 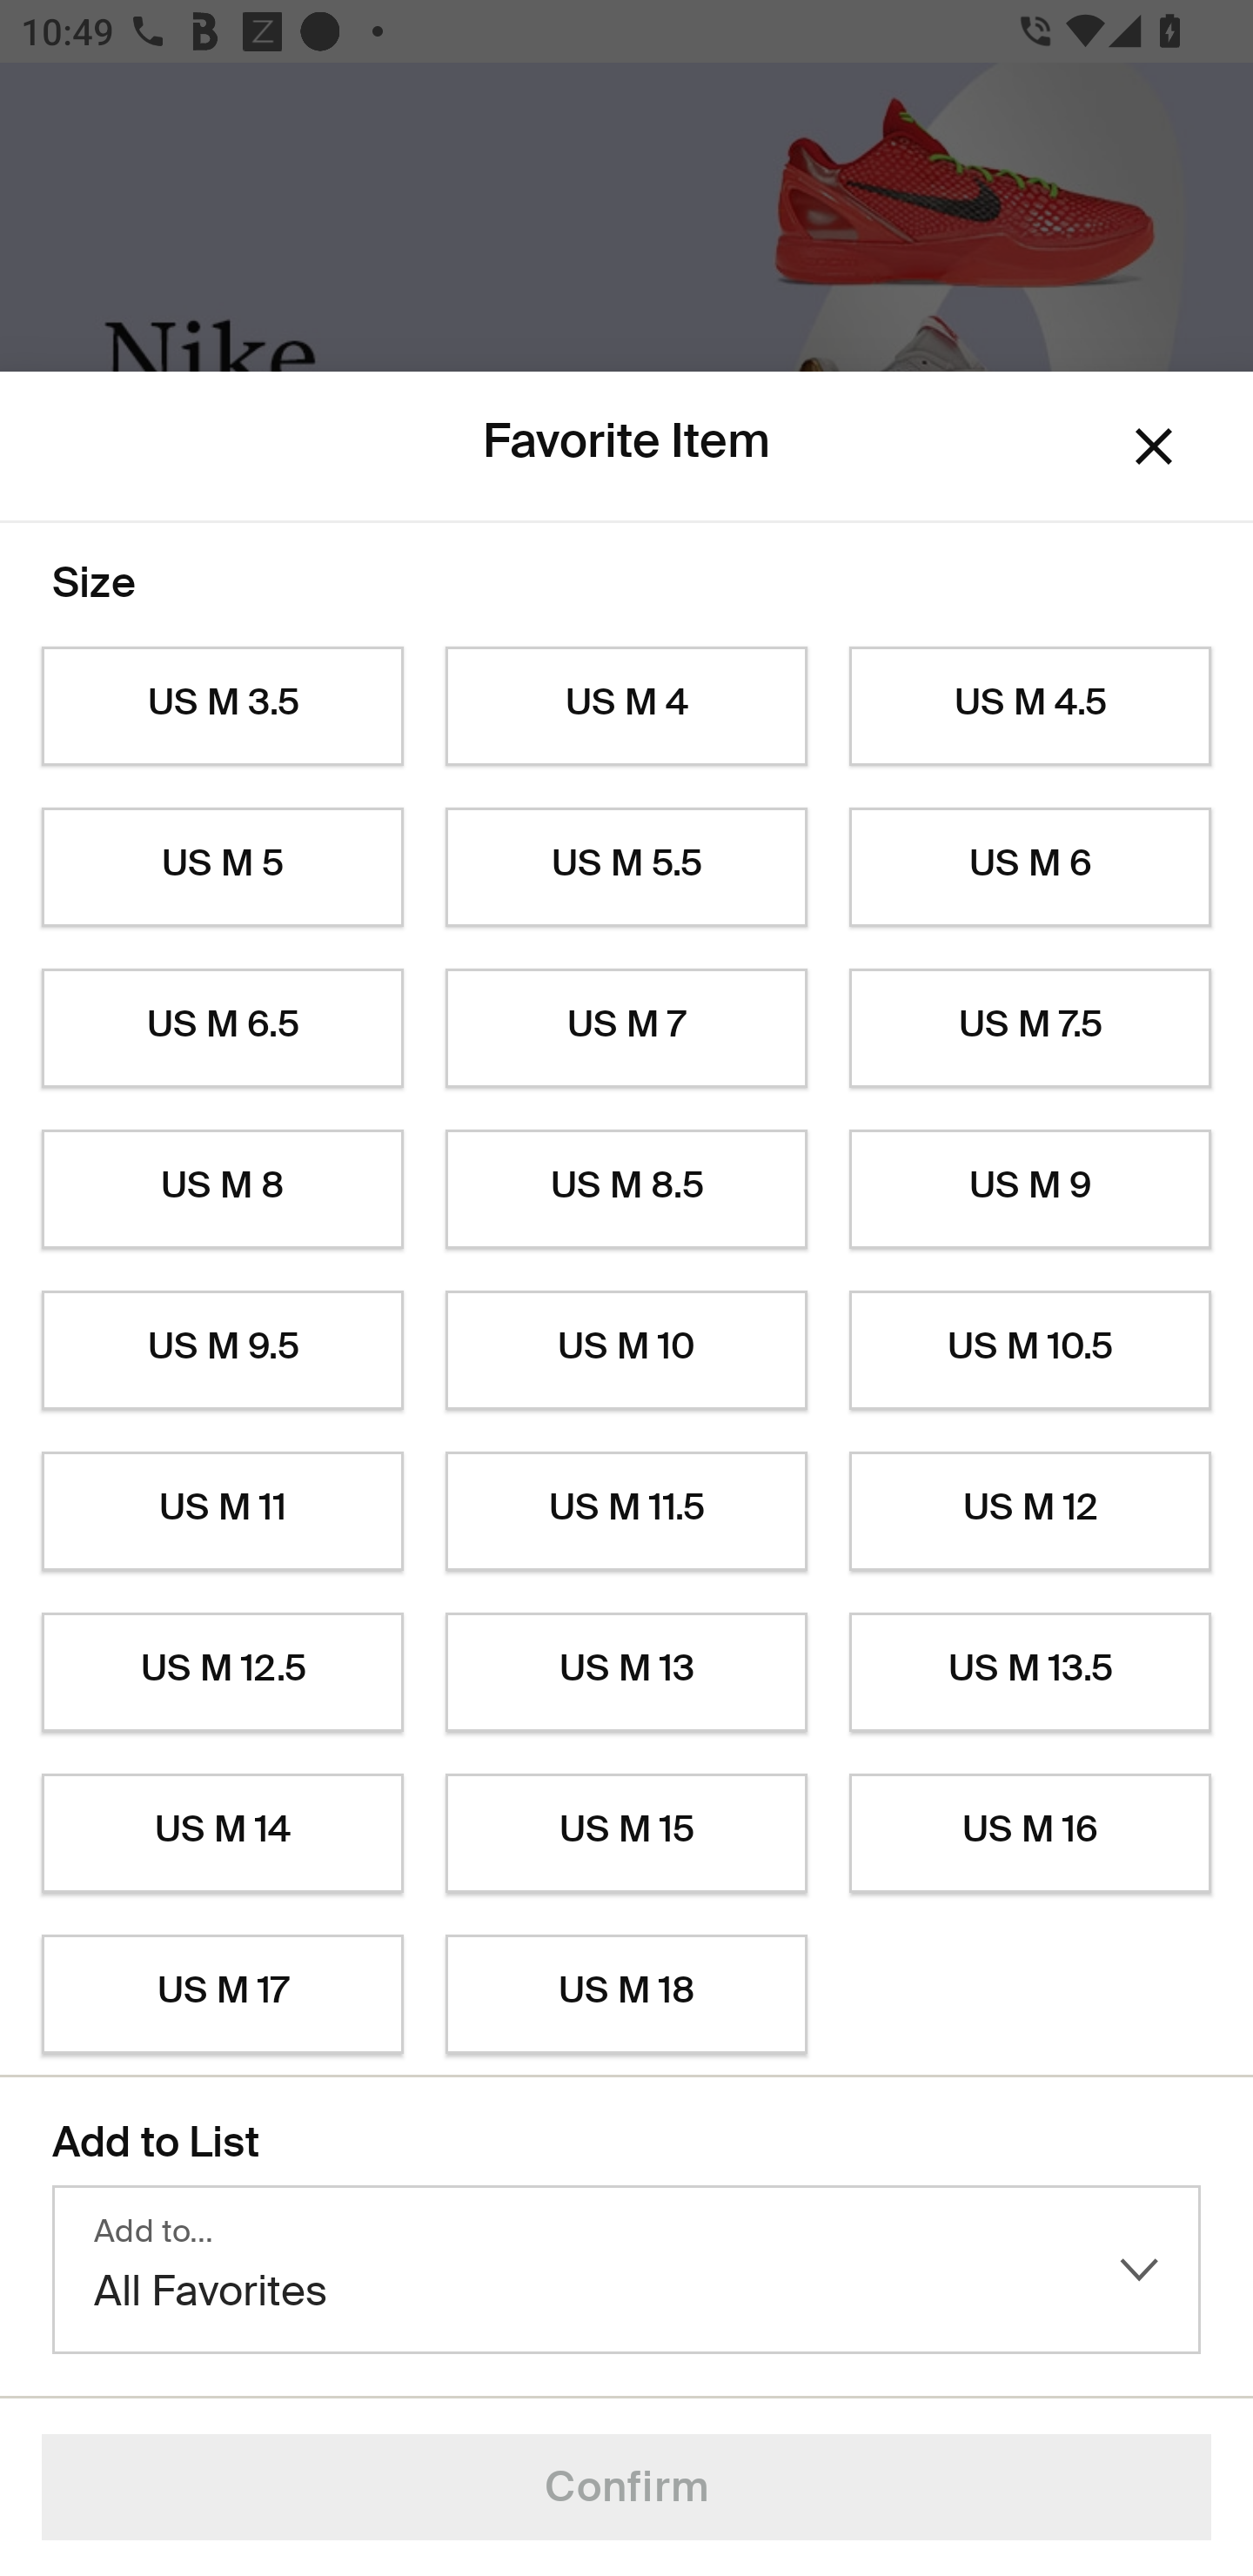 I want to click on US M 15, so click(x=626, y=1834).